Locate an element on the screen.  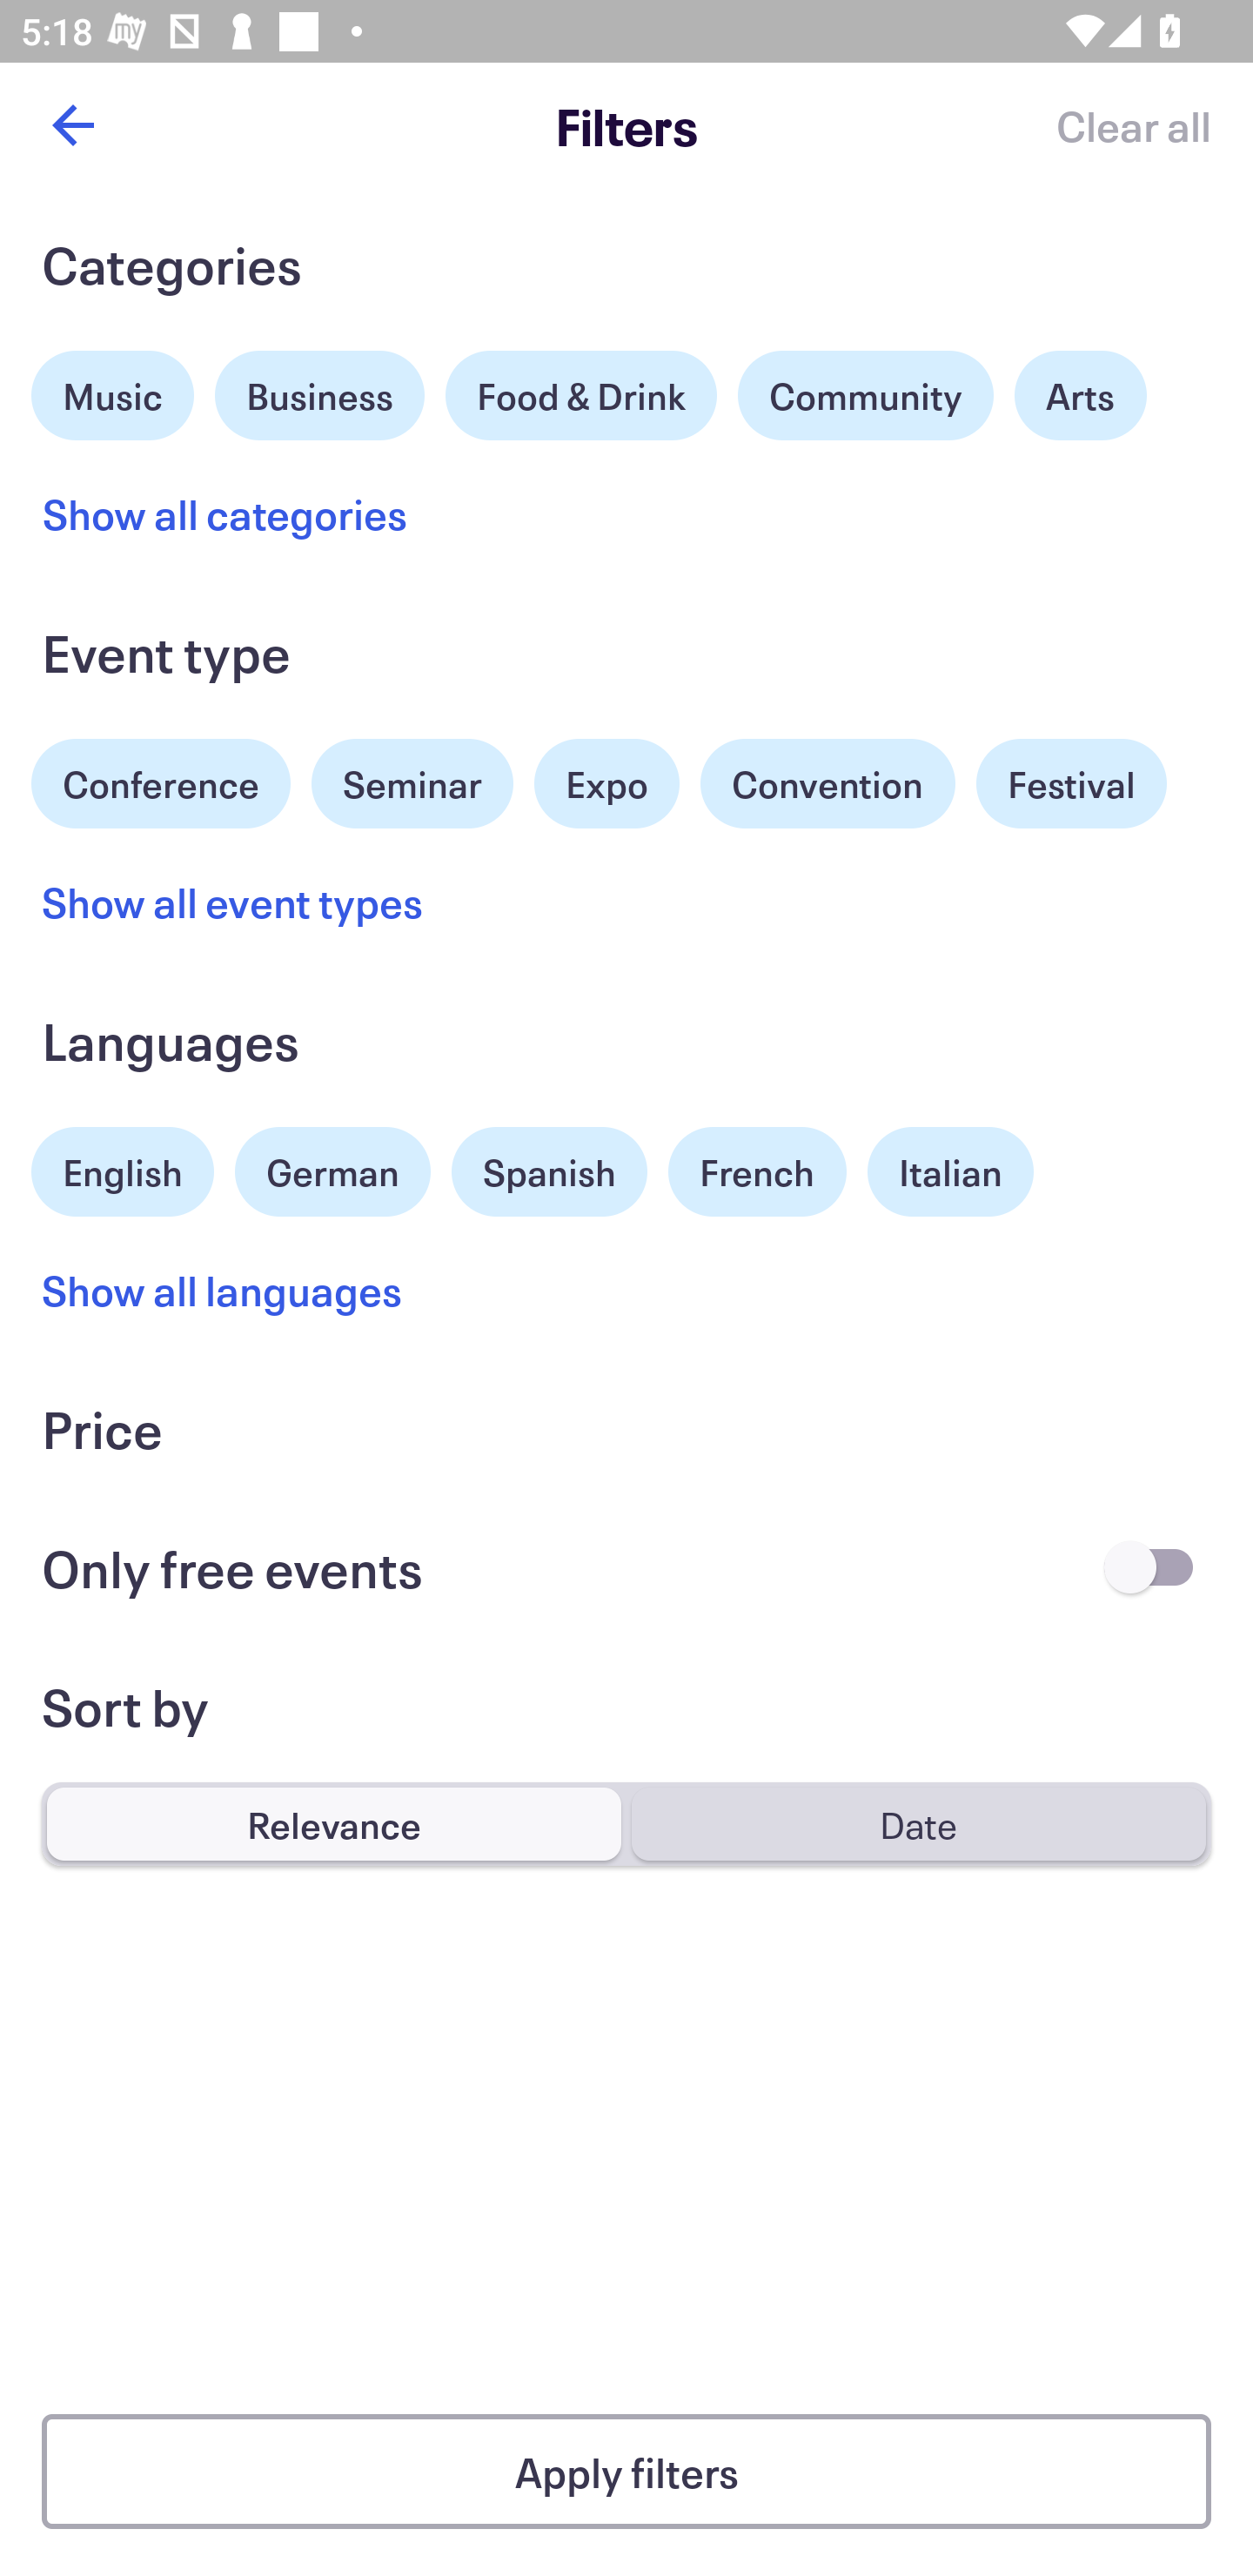
Spanish is located at coordinates (549, 1171).